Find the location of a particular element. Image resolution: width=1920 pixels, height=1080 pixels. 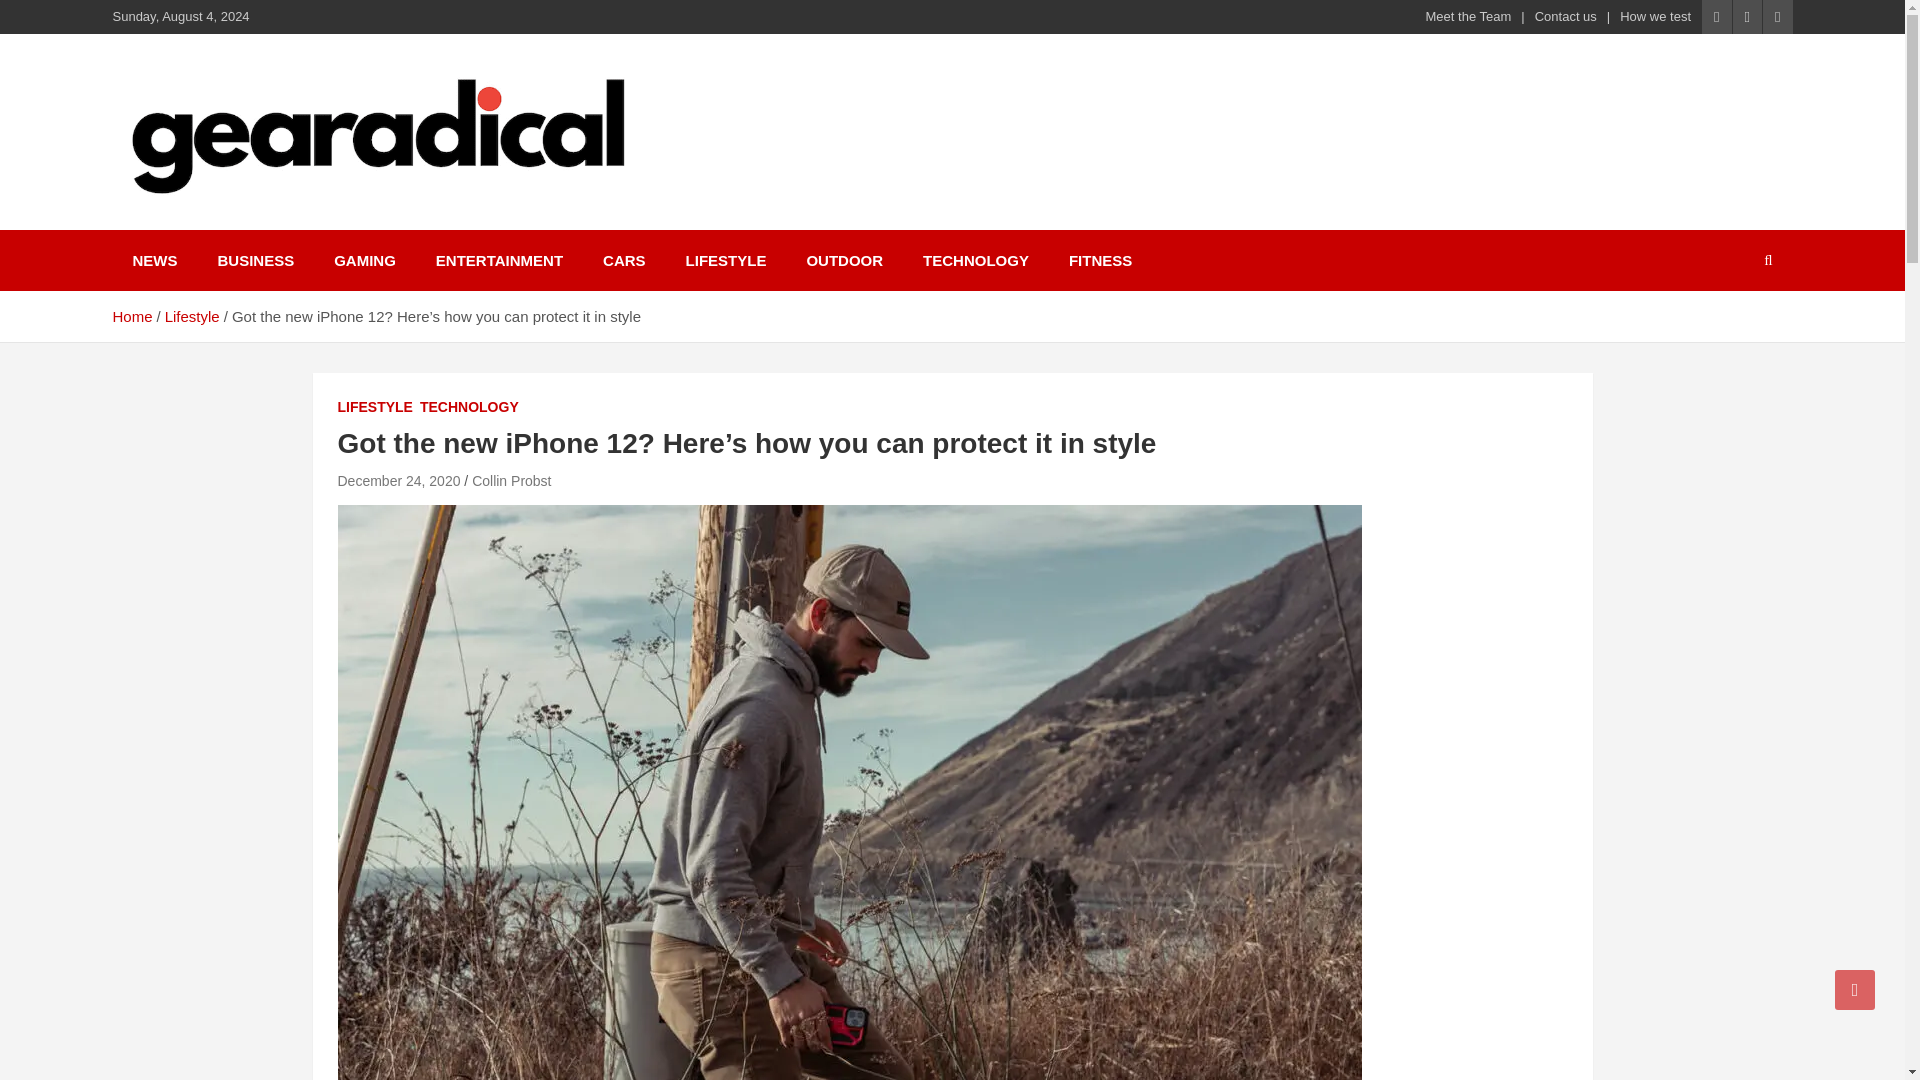

GEARADICAL is located at coordinates (244, 226).